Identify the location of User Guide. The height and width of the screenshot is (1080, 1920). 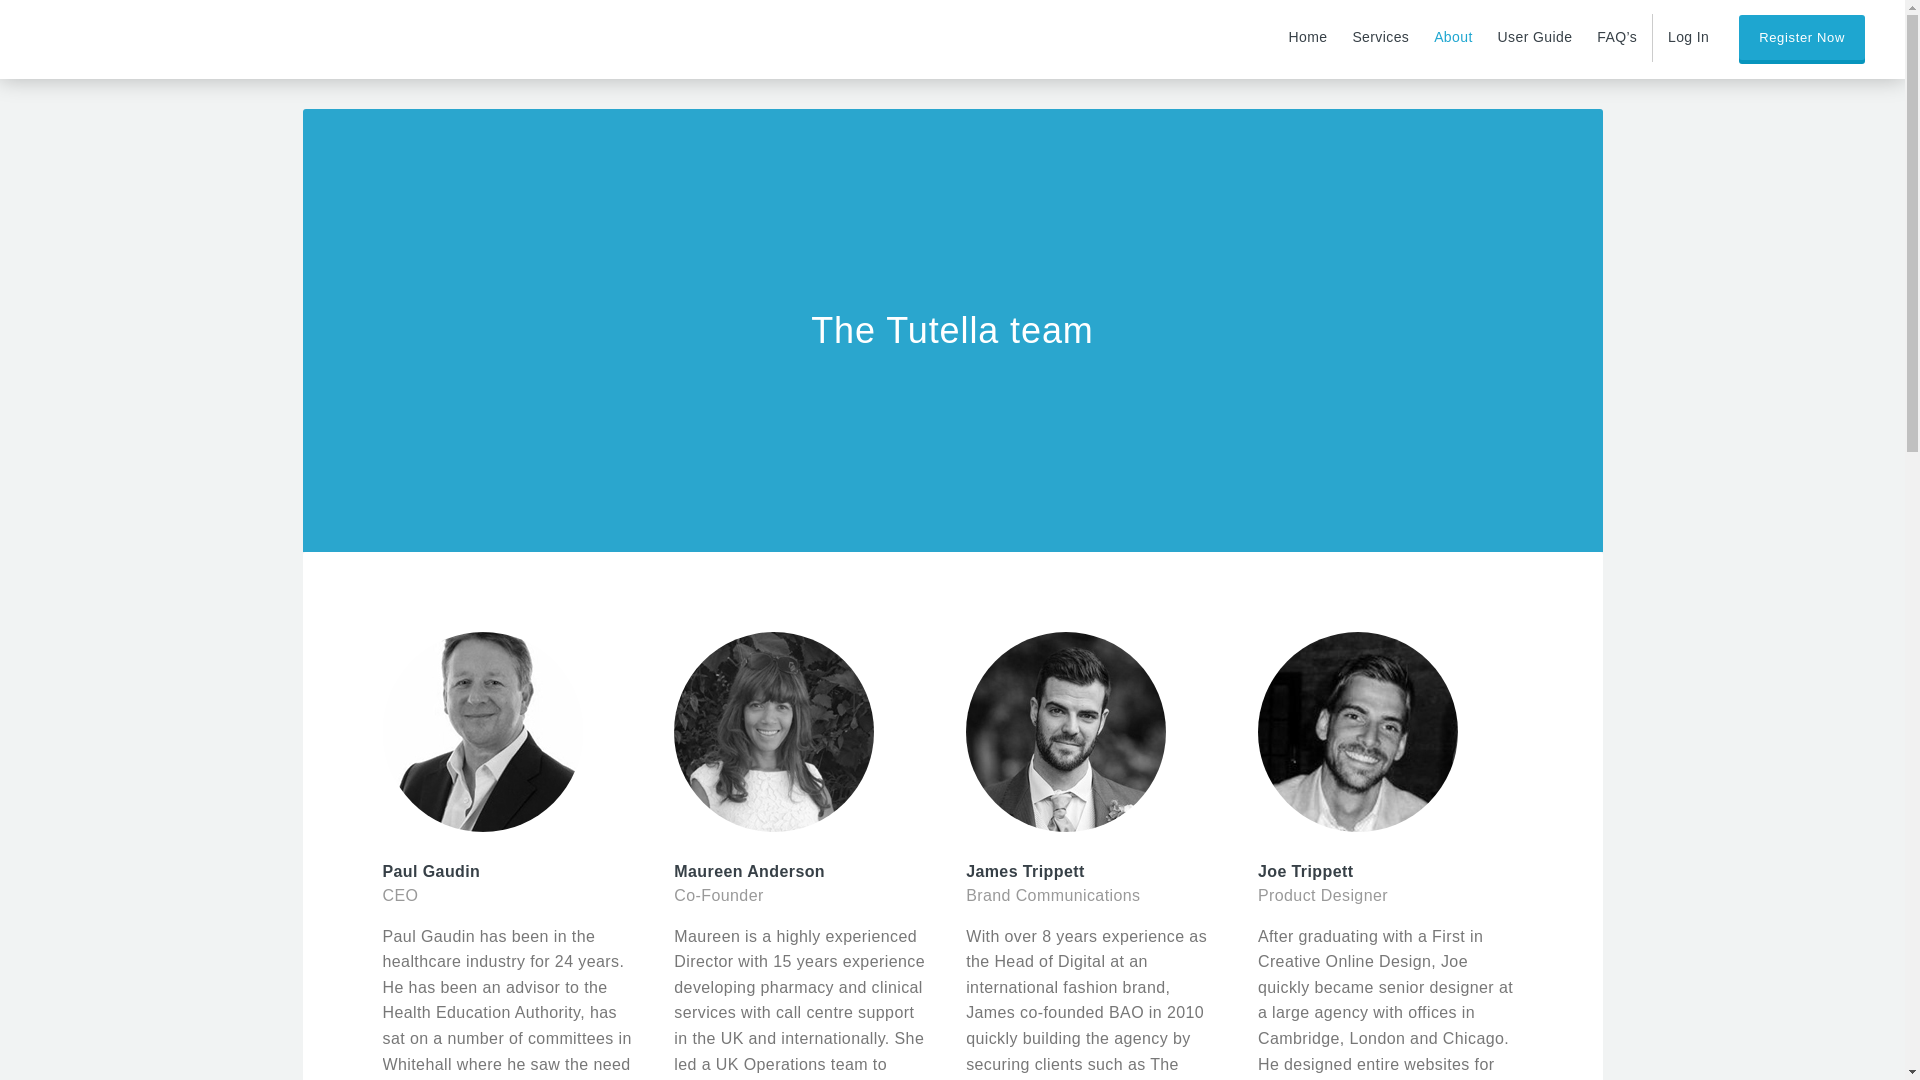
(1534, 38).